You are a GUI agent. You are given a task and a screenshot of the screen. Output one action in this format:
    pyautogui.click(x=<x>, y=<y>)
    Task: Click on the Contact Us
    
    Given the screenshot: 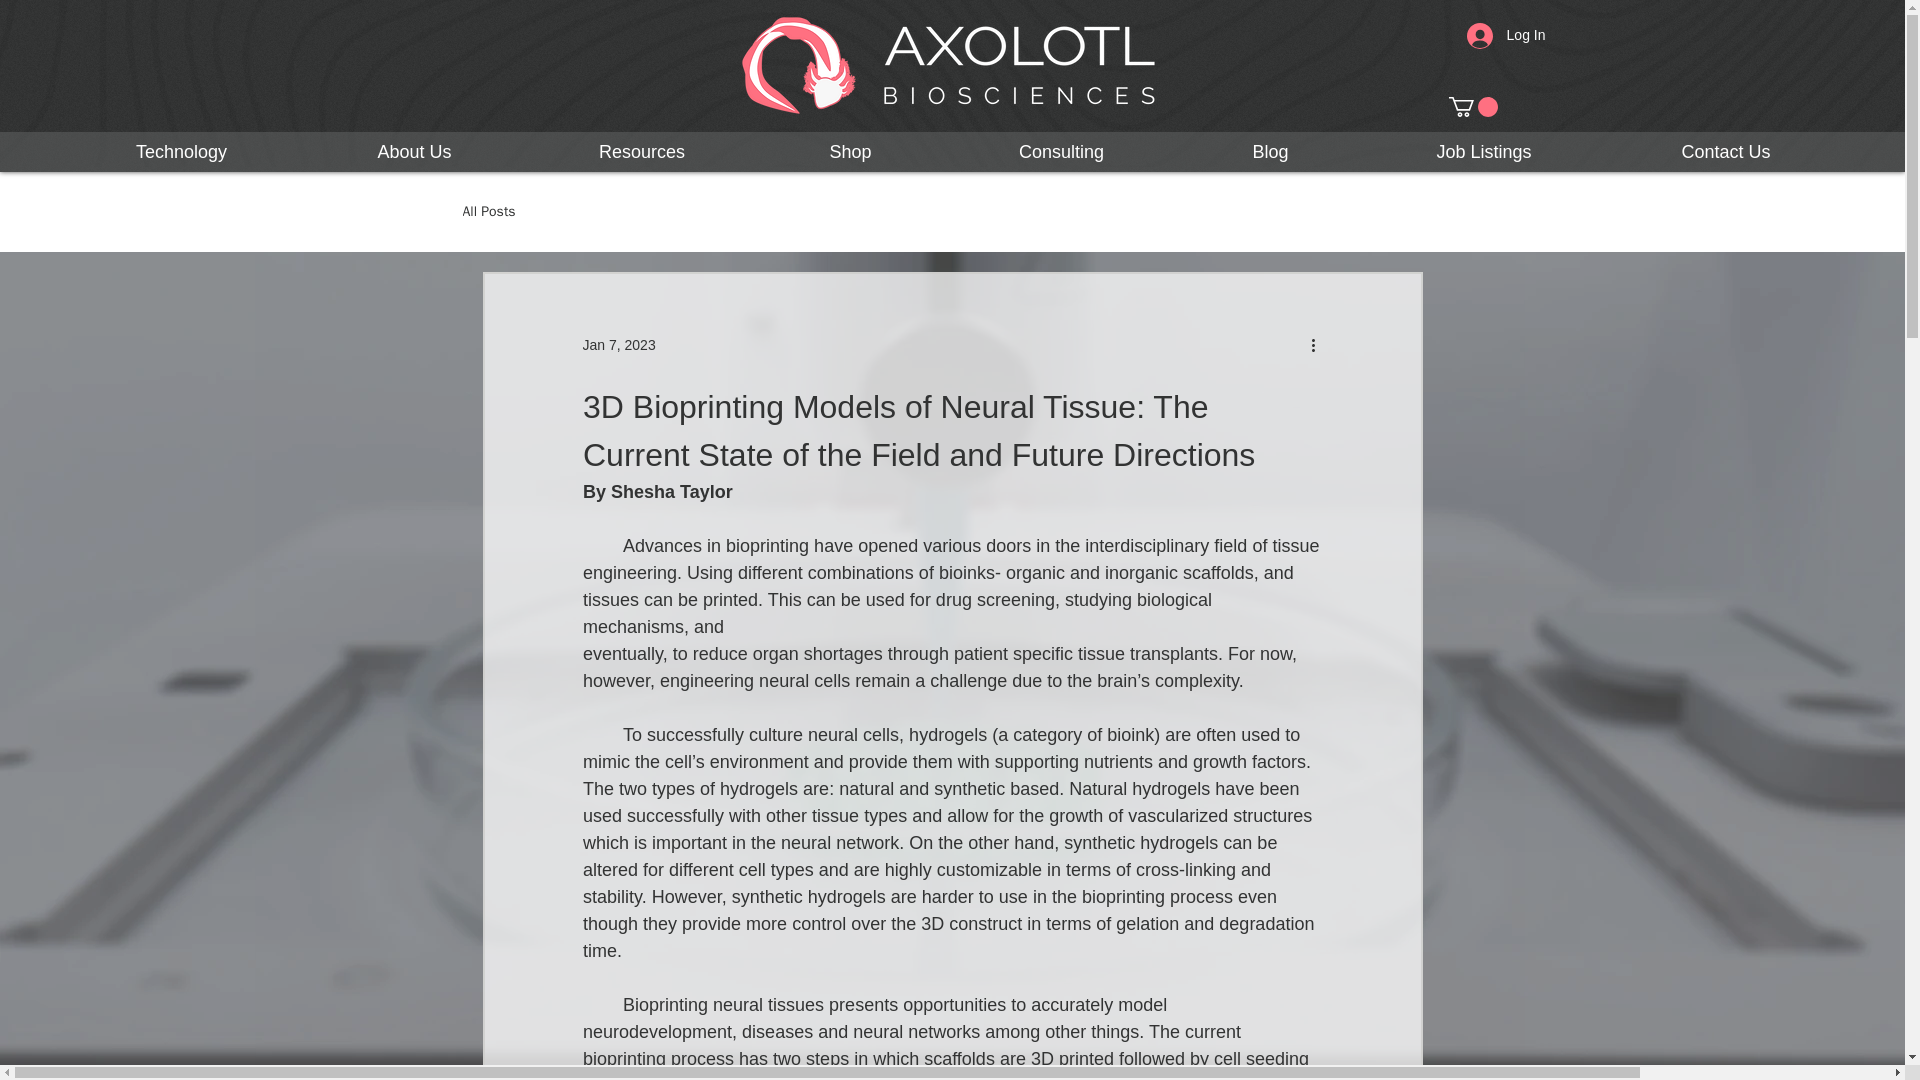 What is the action you would take?
    pyautogui.click(x=1726, y=152)
    